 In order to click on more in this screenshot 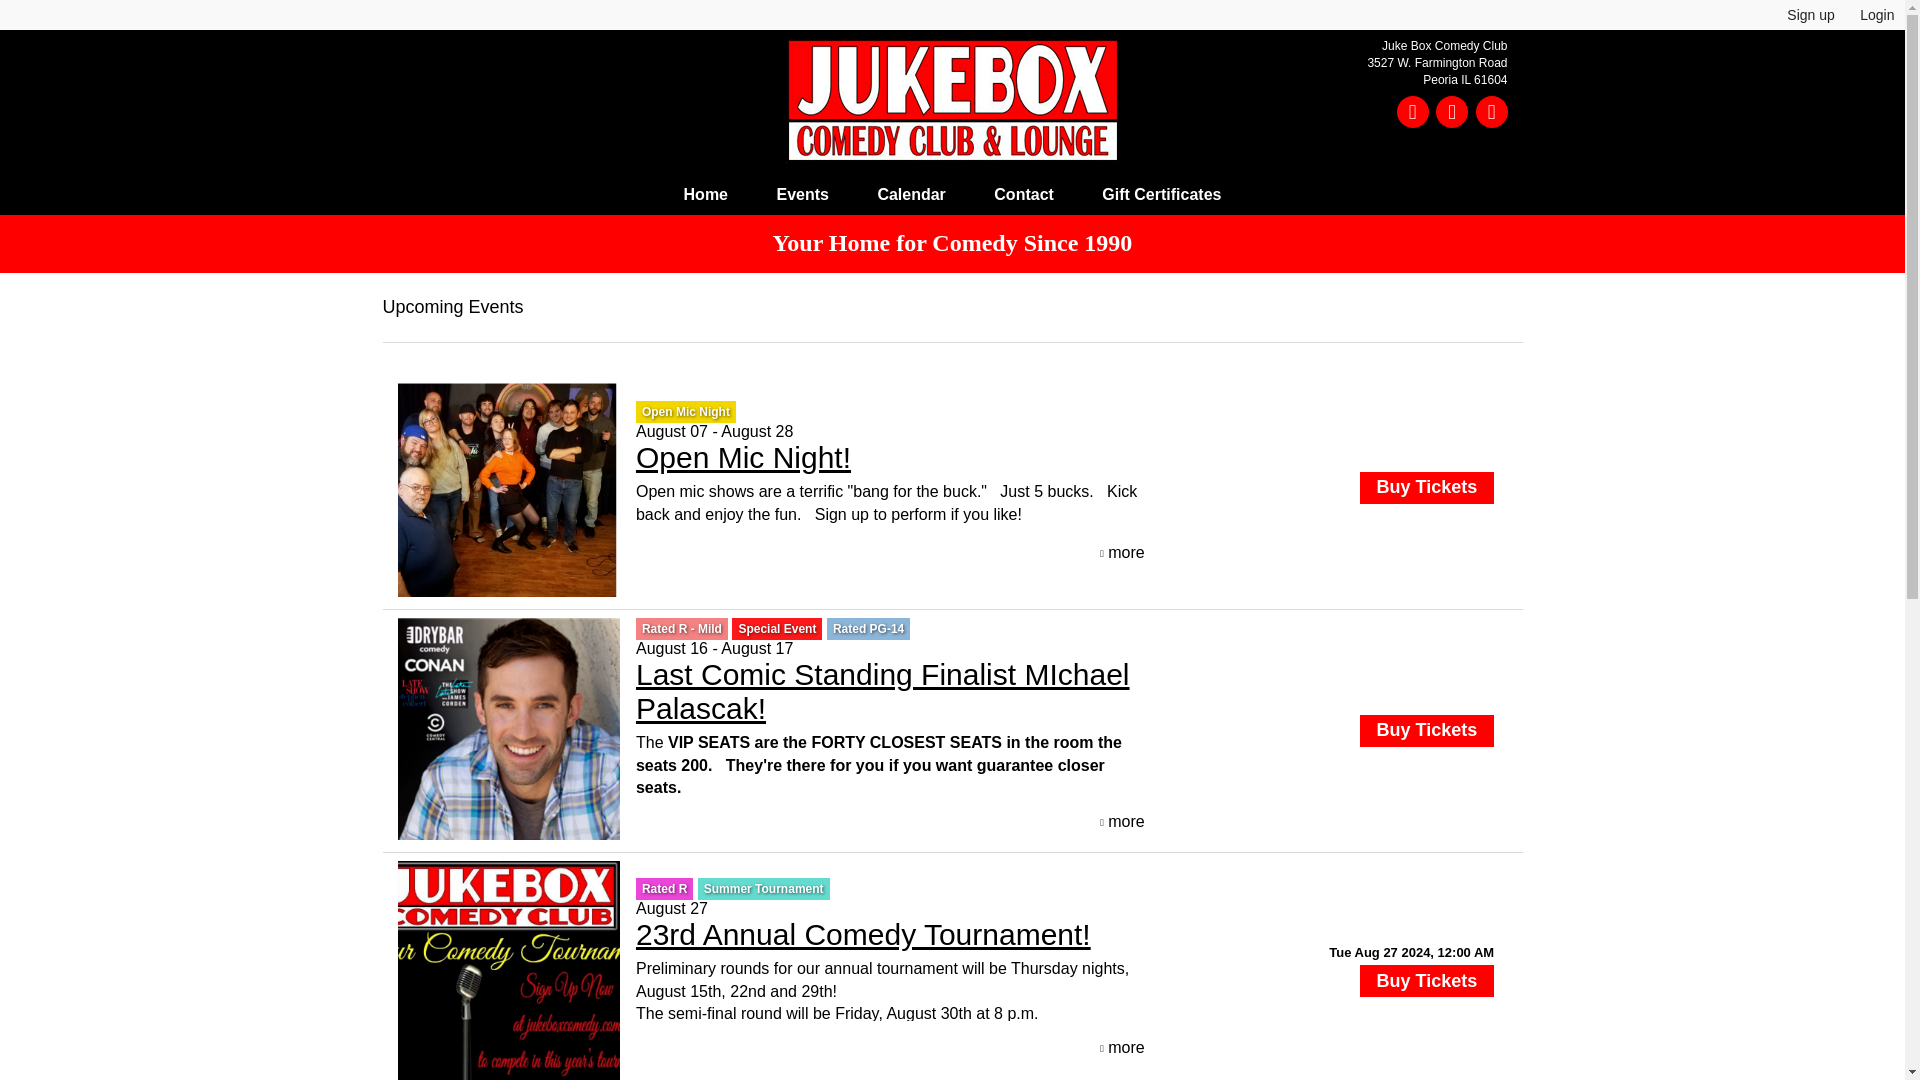, I will do `click(1122, 1048)`.